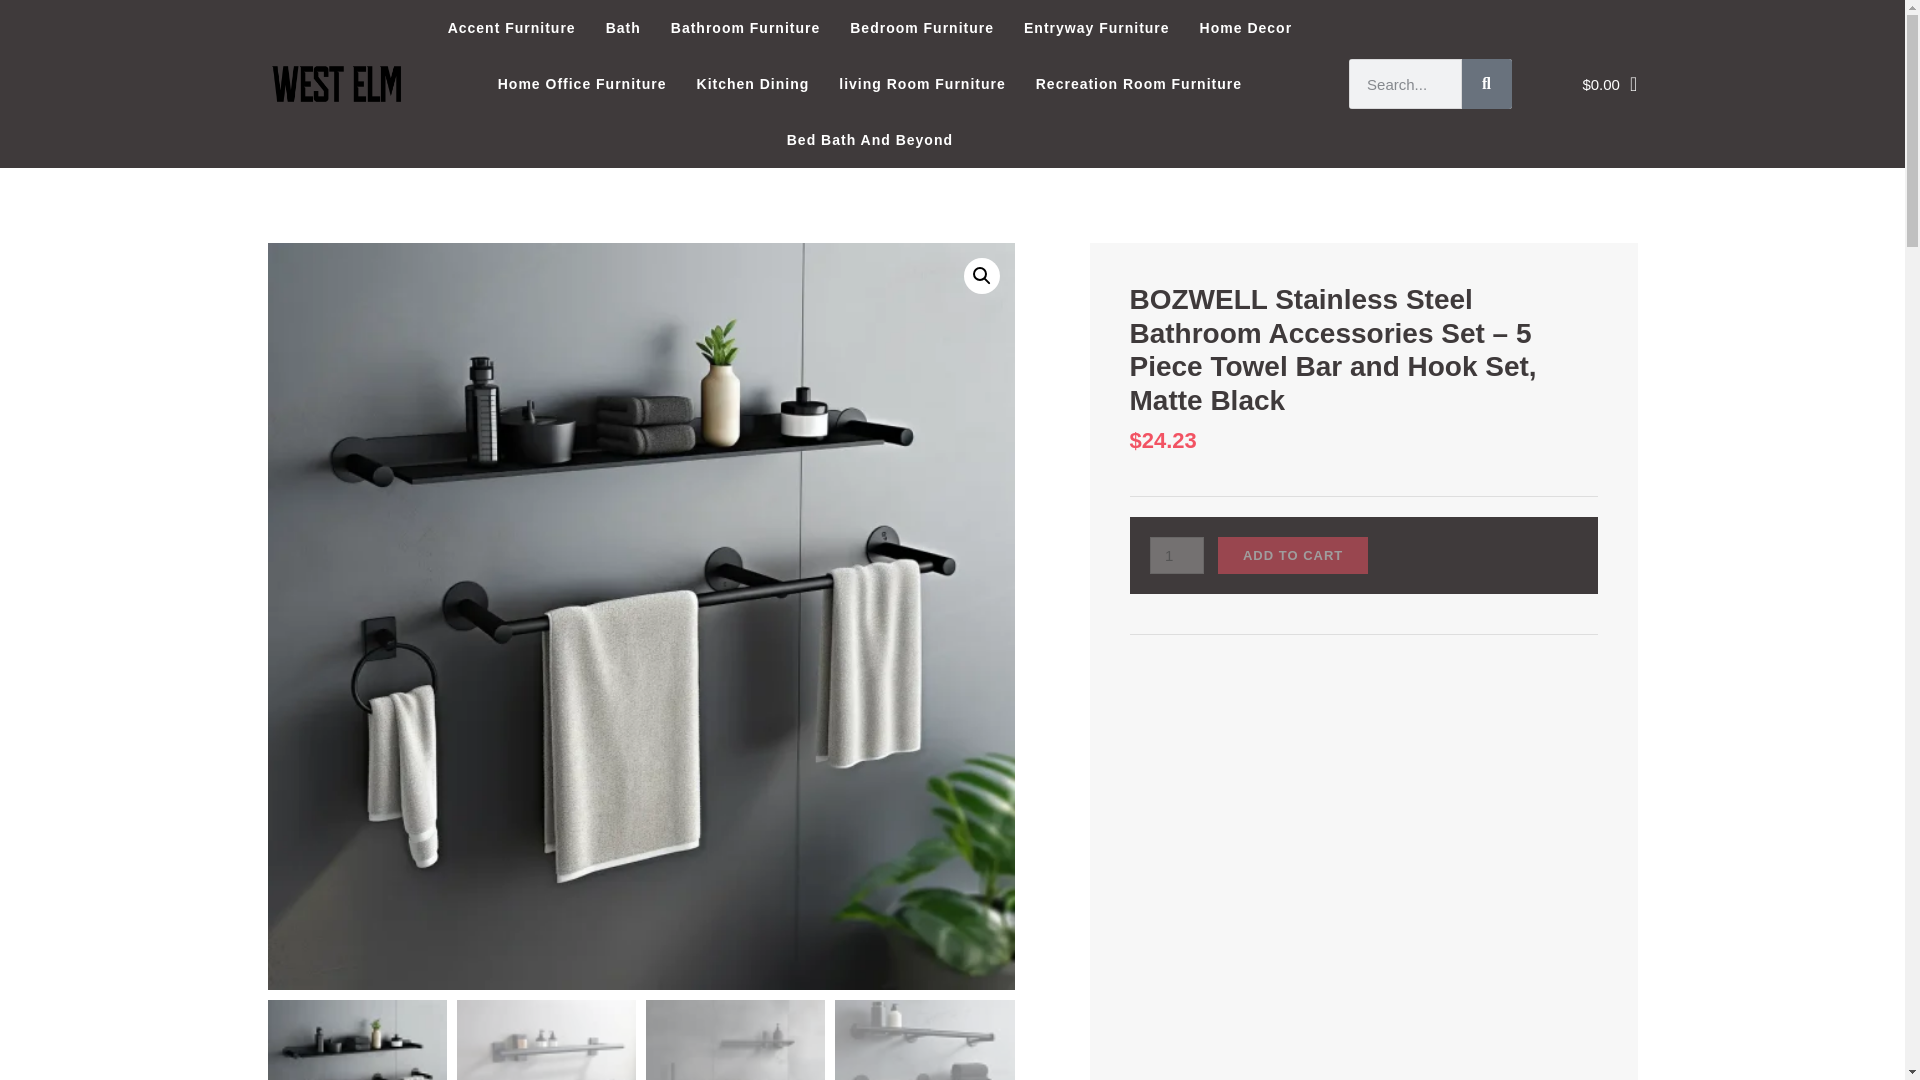 This screenshot has height=1080, width=1920. I want to click on Entryway Furniture, so click(1096, 28).